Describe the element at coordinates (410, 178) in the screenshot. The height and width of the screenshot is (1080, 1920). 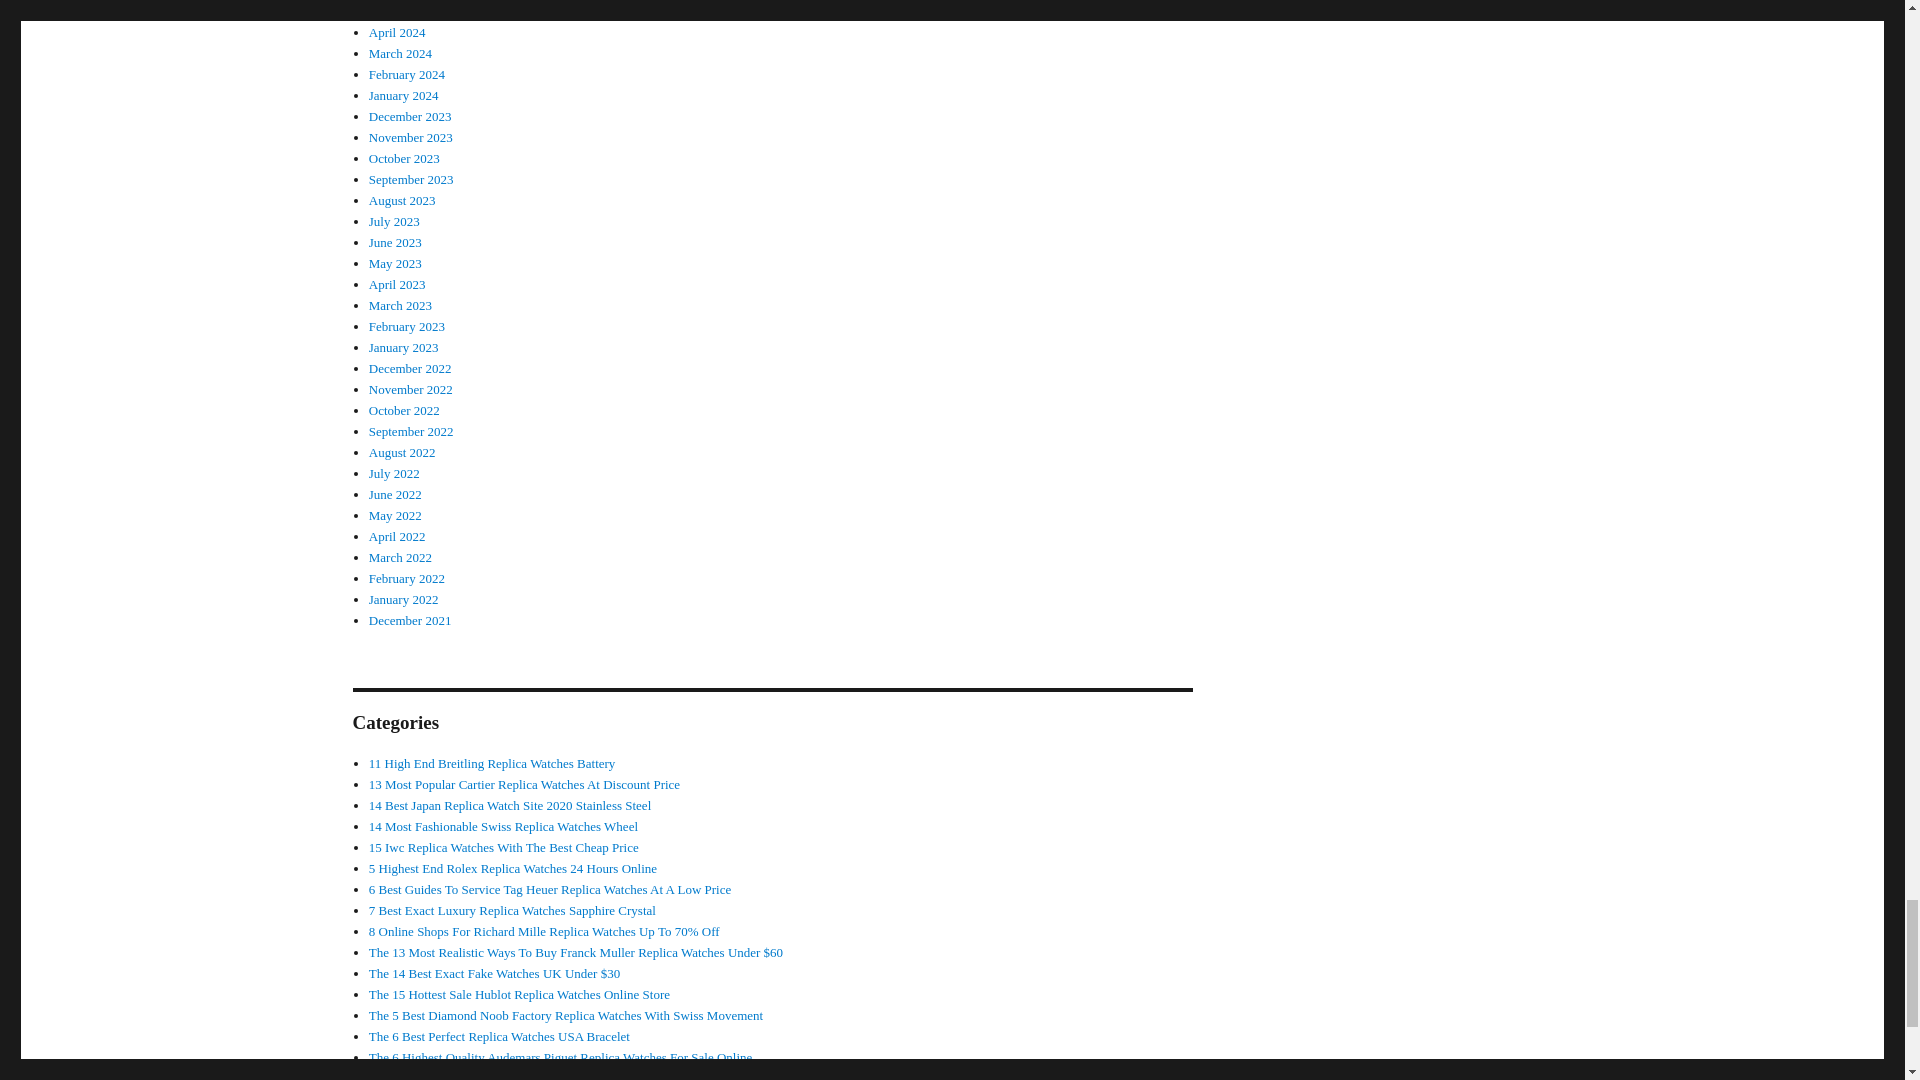
I see `September 2023` at that location.